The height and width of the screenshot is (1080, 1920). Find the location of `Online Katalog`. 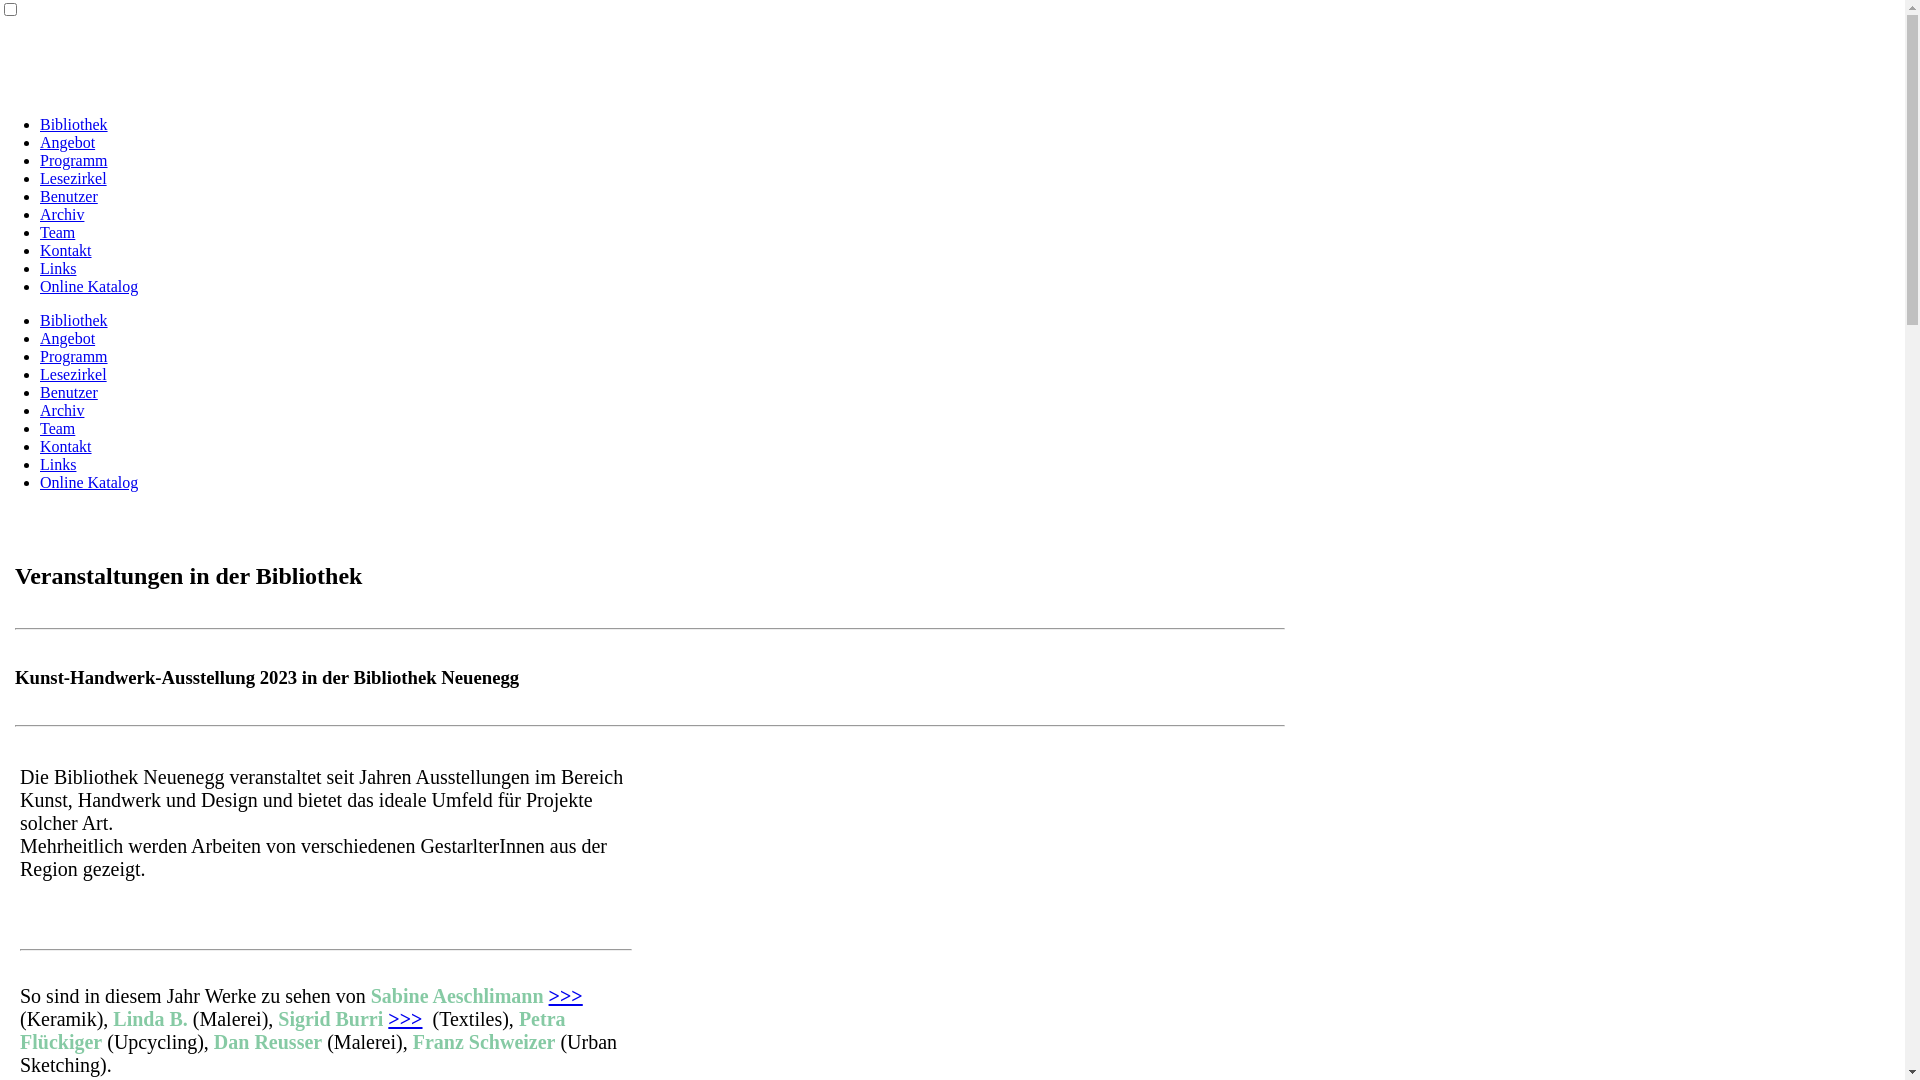

Online Katalog is located at coordinates (89, 482).